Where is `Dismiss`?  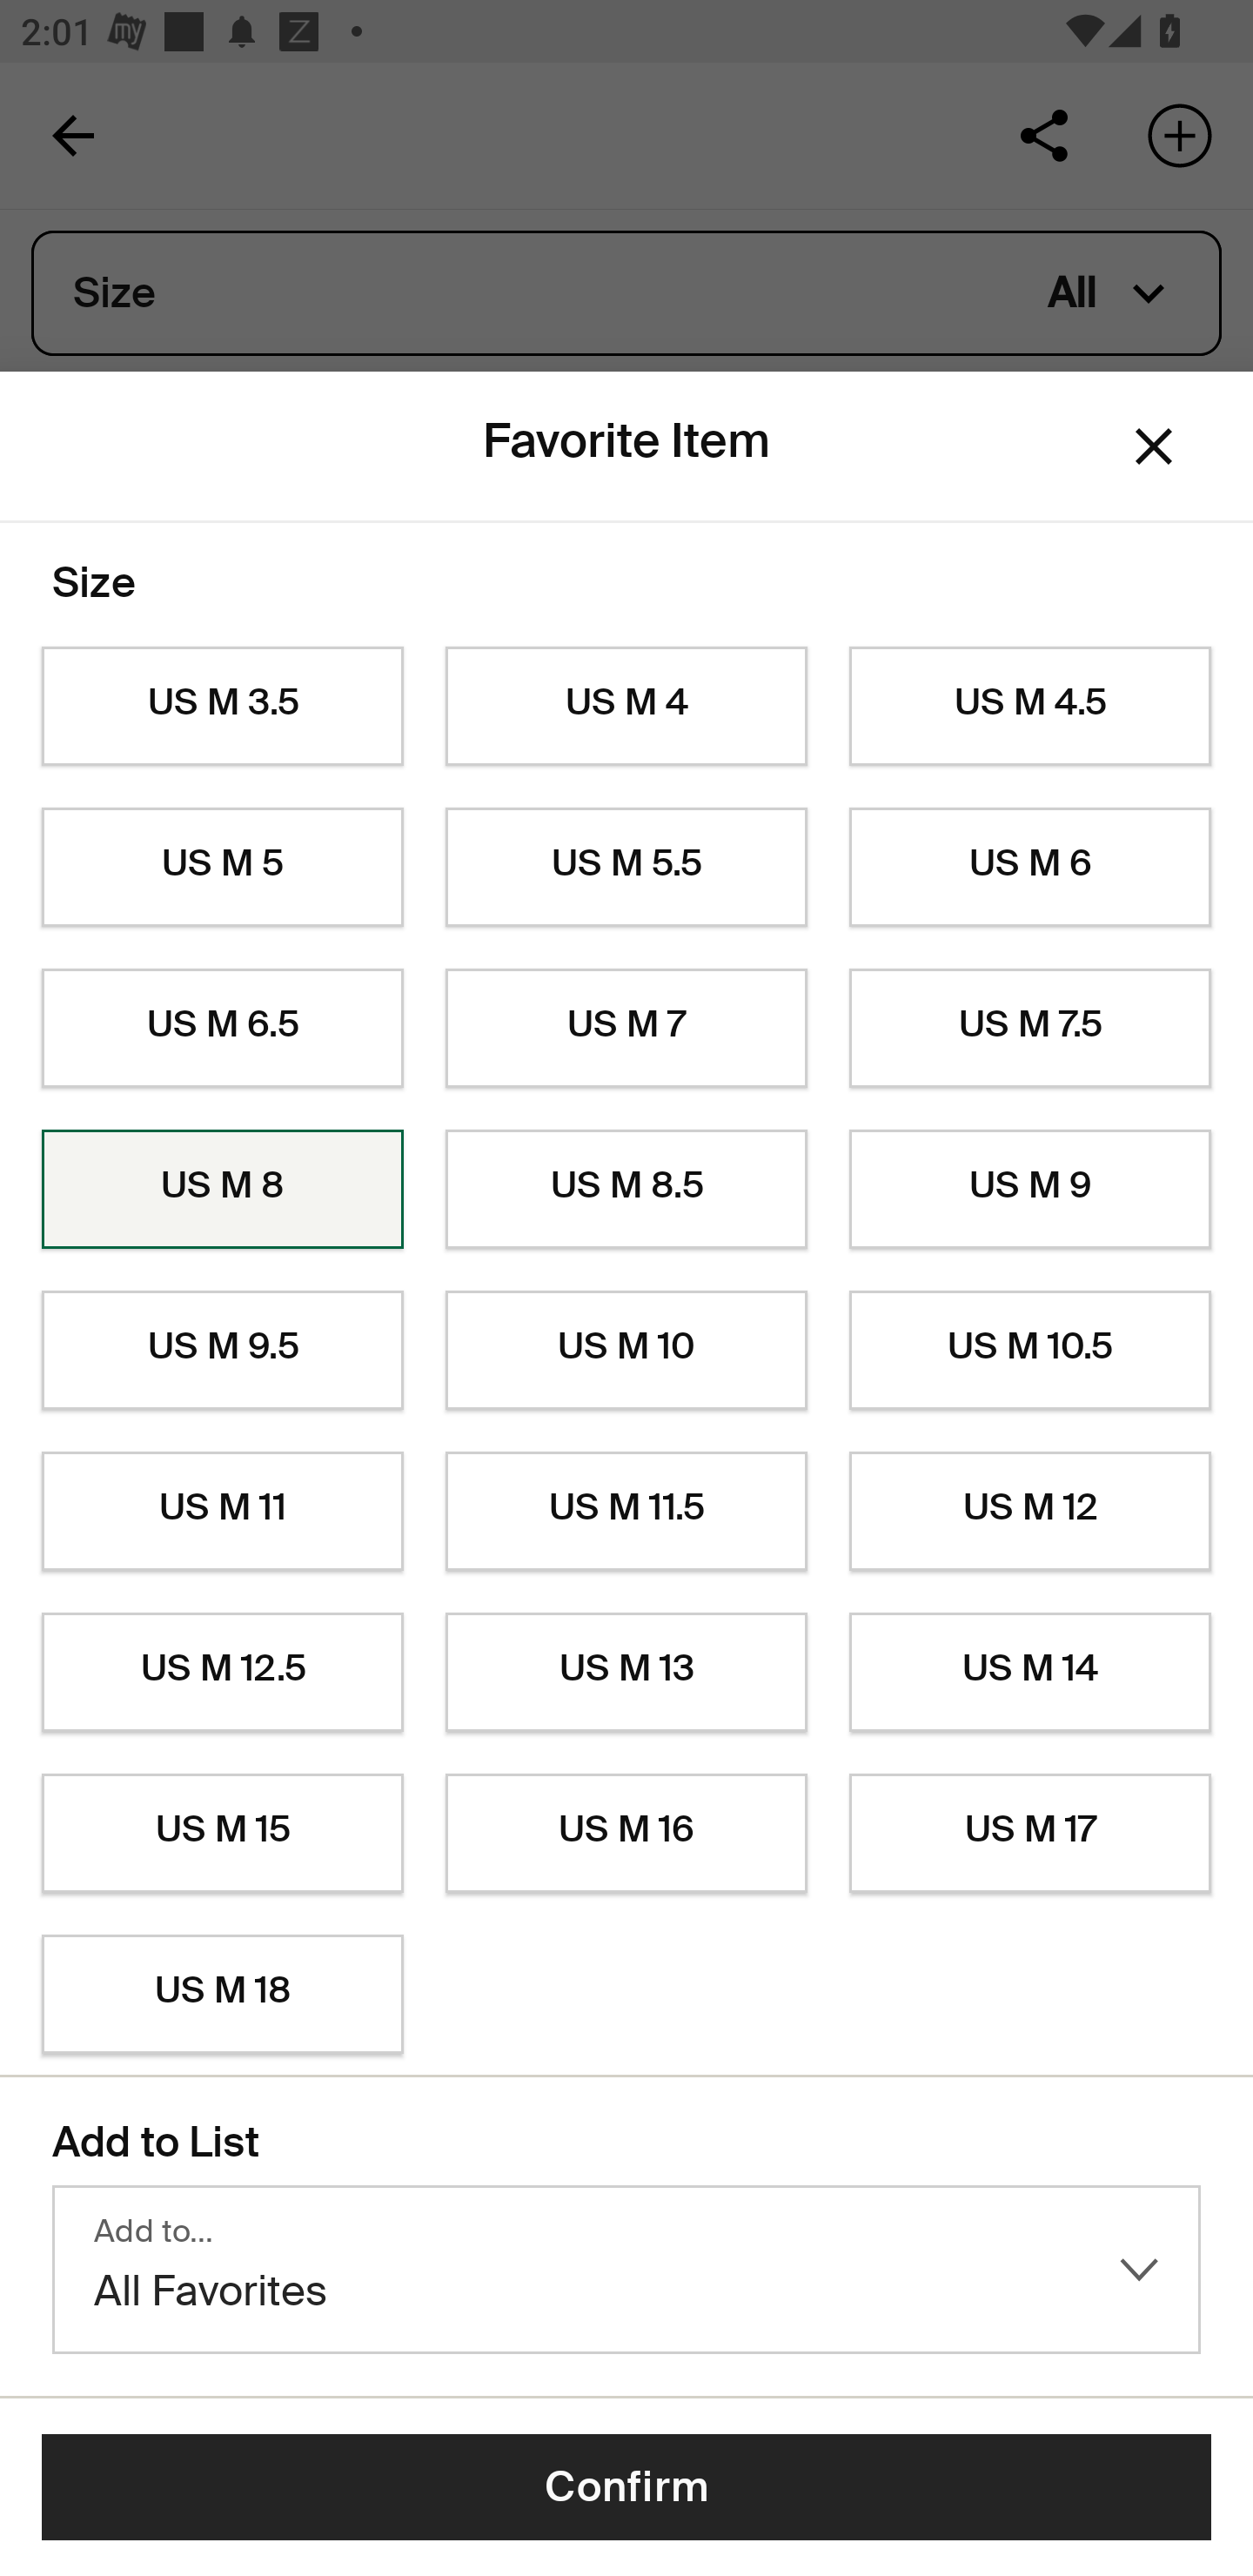 Dismiss is located at coordinates (1154, 447).